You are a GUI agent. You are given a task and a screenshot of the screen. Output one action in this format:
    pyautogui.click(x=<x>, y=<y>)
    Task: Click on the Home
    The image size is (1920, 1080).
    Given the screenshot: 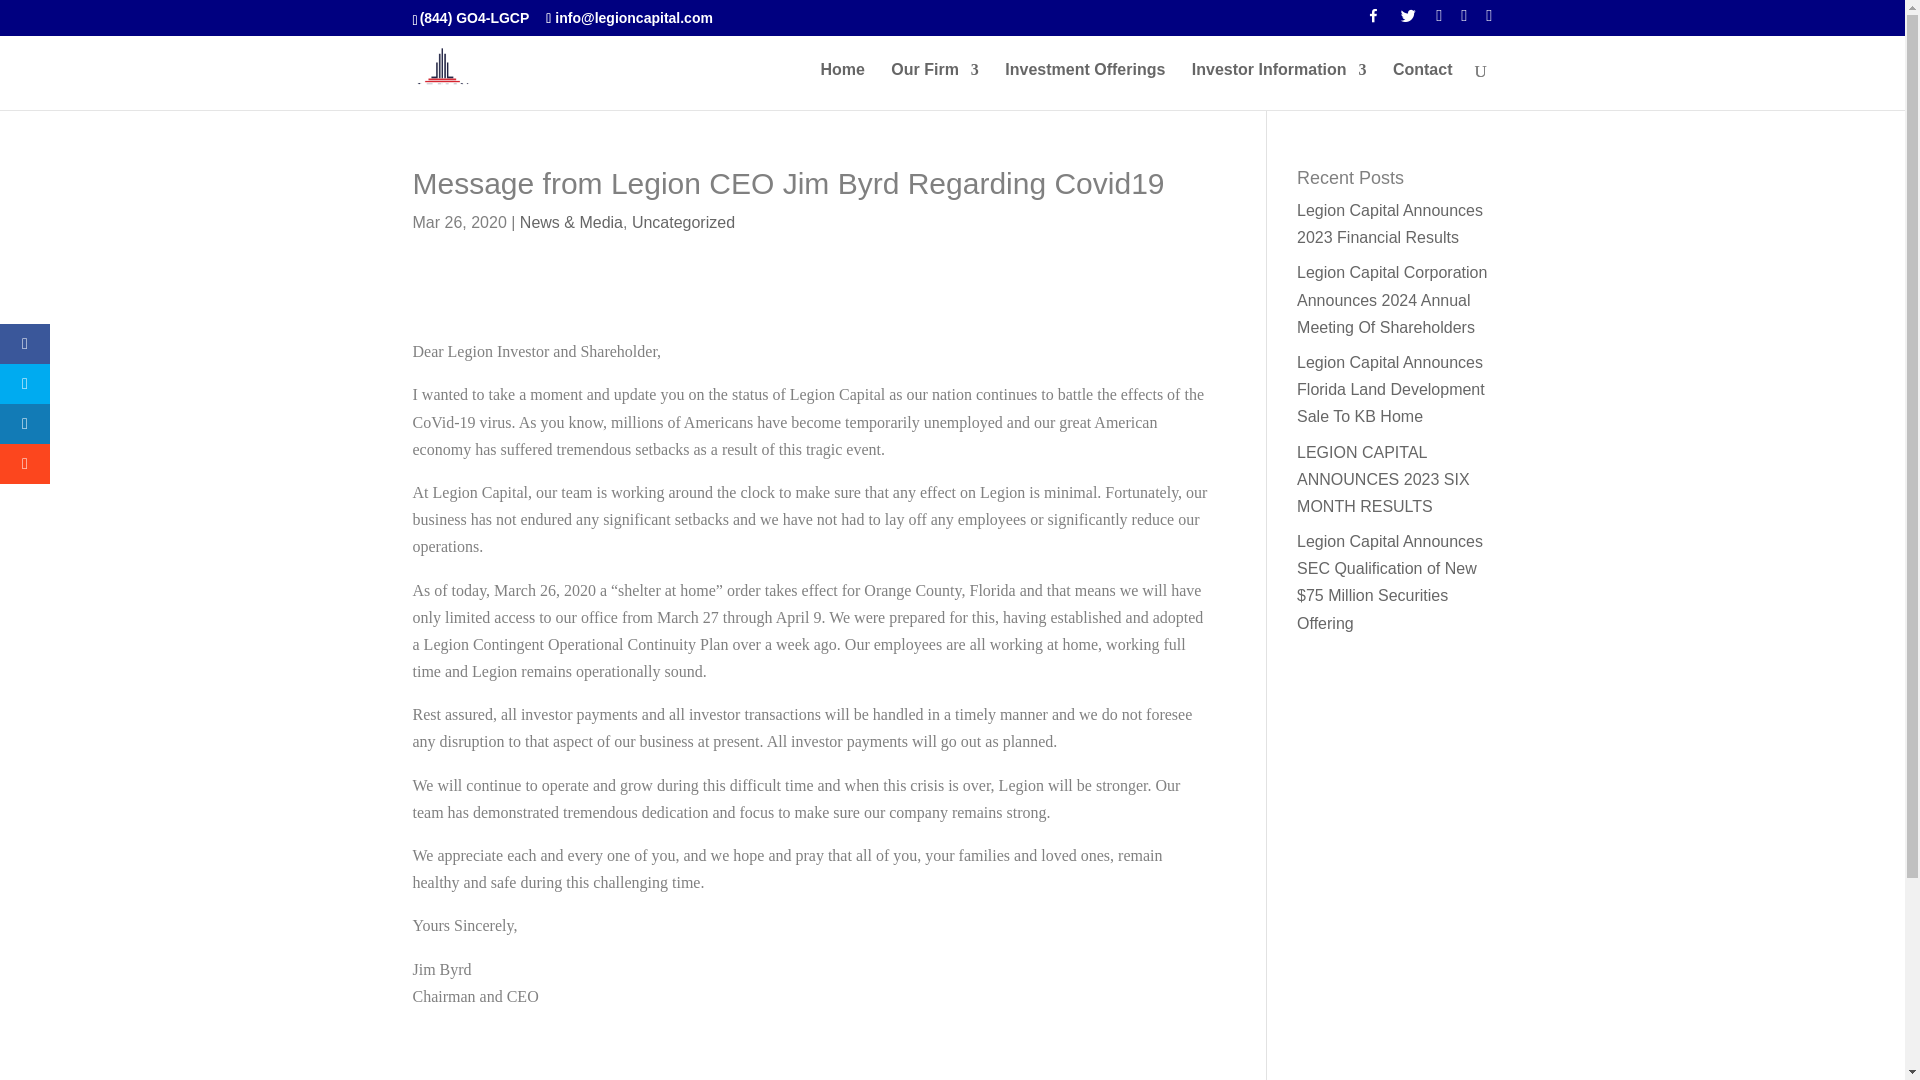 What is the action you would take?
    pyautogui.click(x=842, y=86)
    